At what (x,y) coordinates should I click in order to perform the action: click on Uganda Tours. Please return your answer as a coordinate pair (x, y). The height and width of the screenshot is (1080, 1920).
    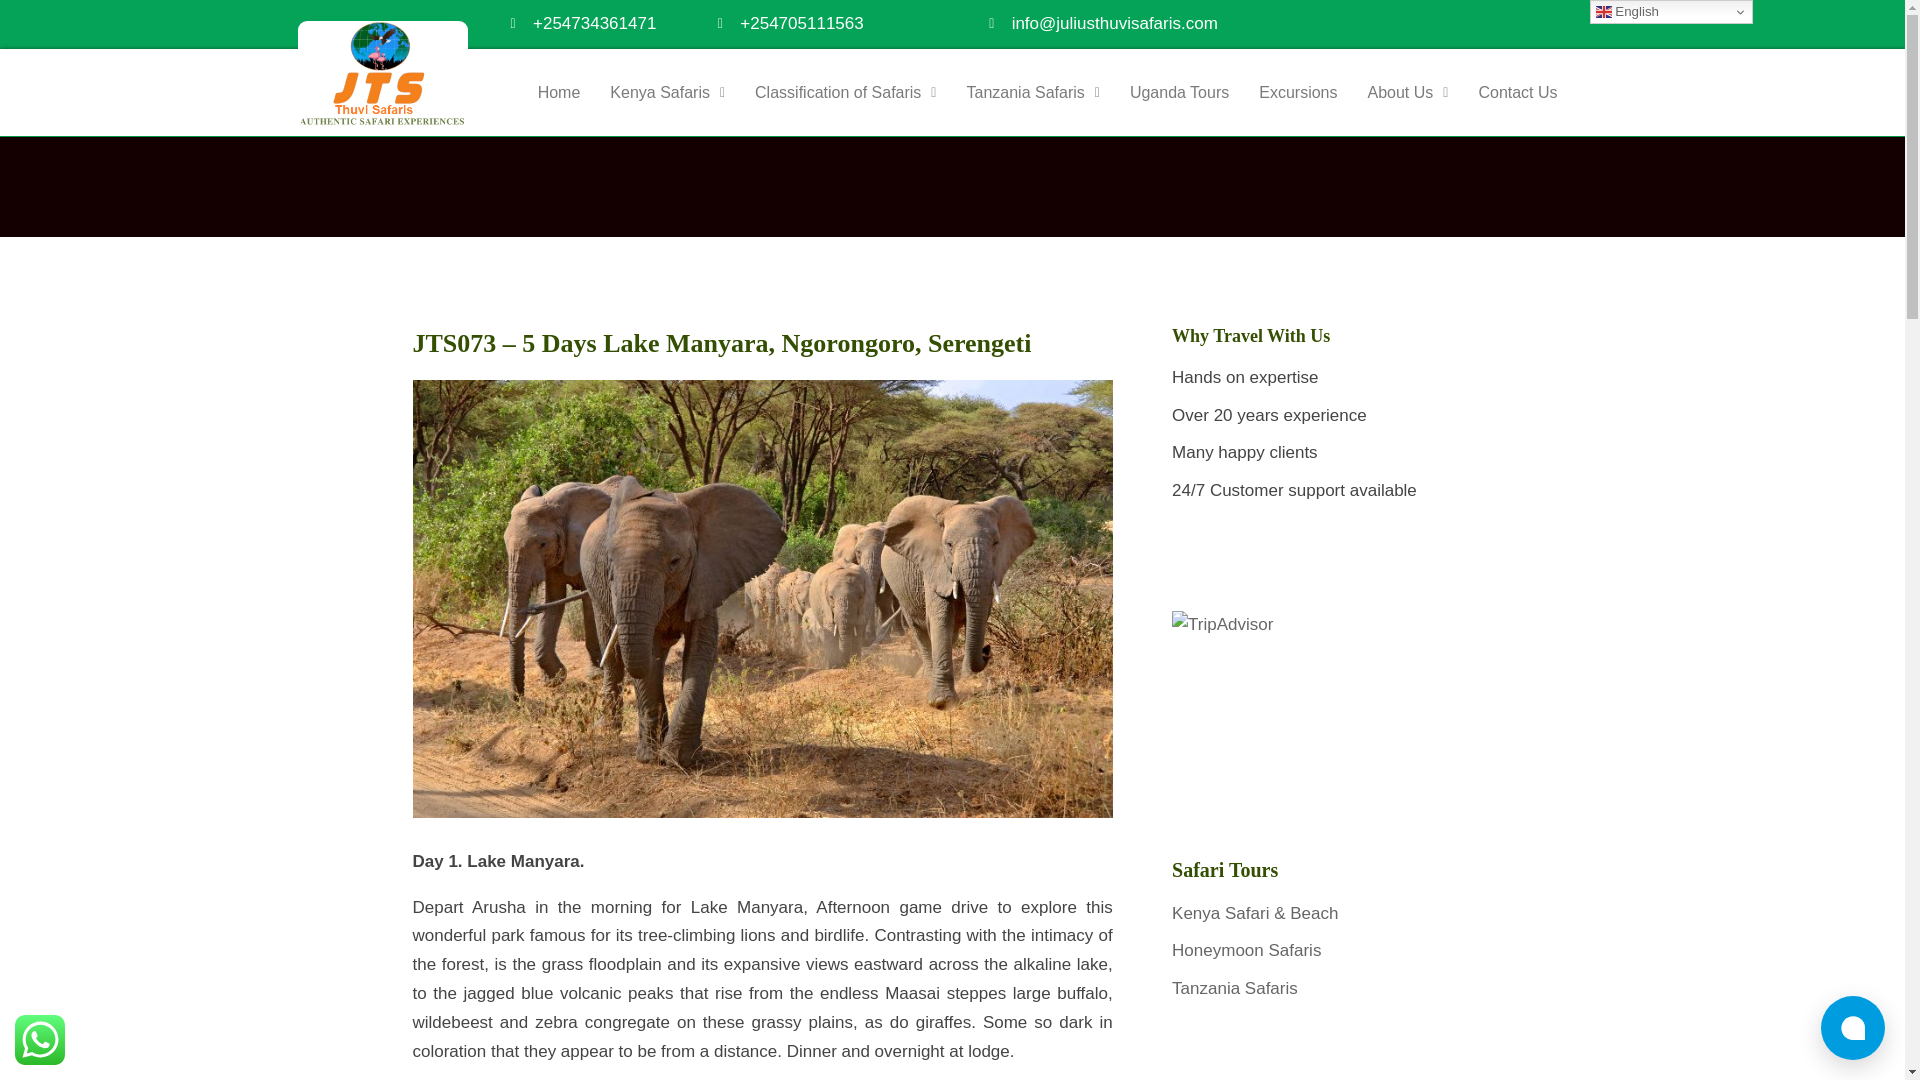
    Looking at the image, I should click on (1180, 92).